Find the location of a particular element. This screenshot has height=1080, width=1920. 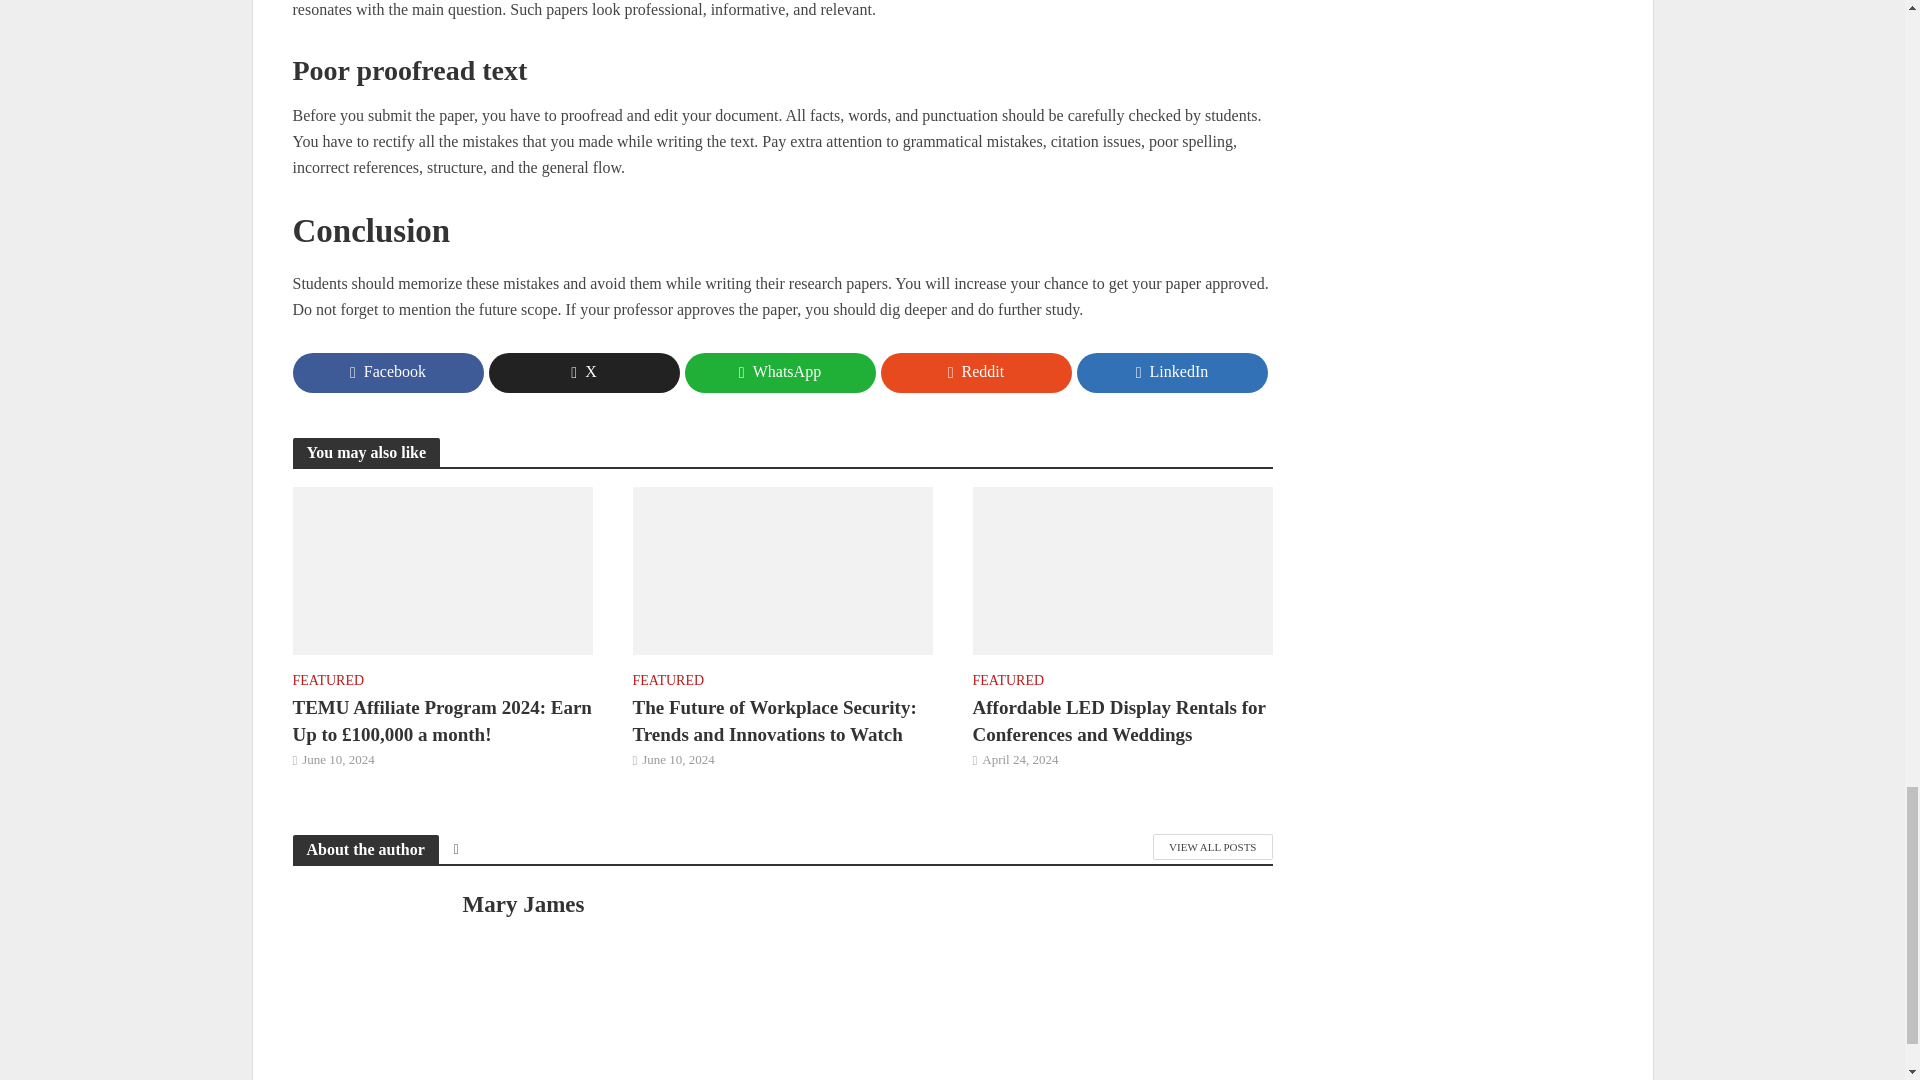

Affordable LED Display Rentals for Conferences and Weddings is located at coordinates (1121, 568).